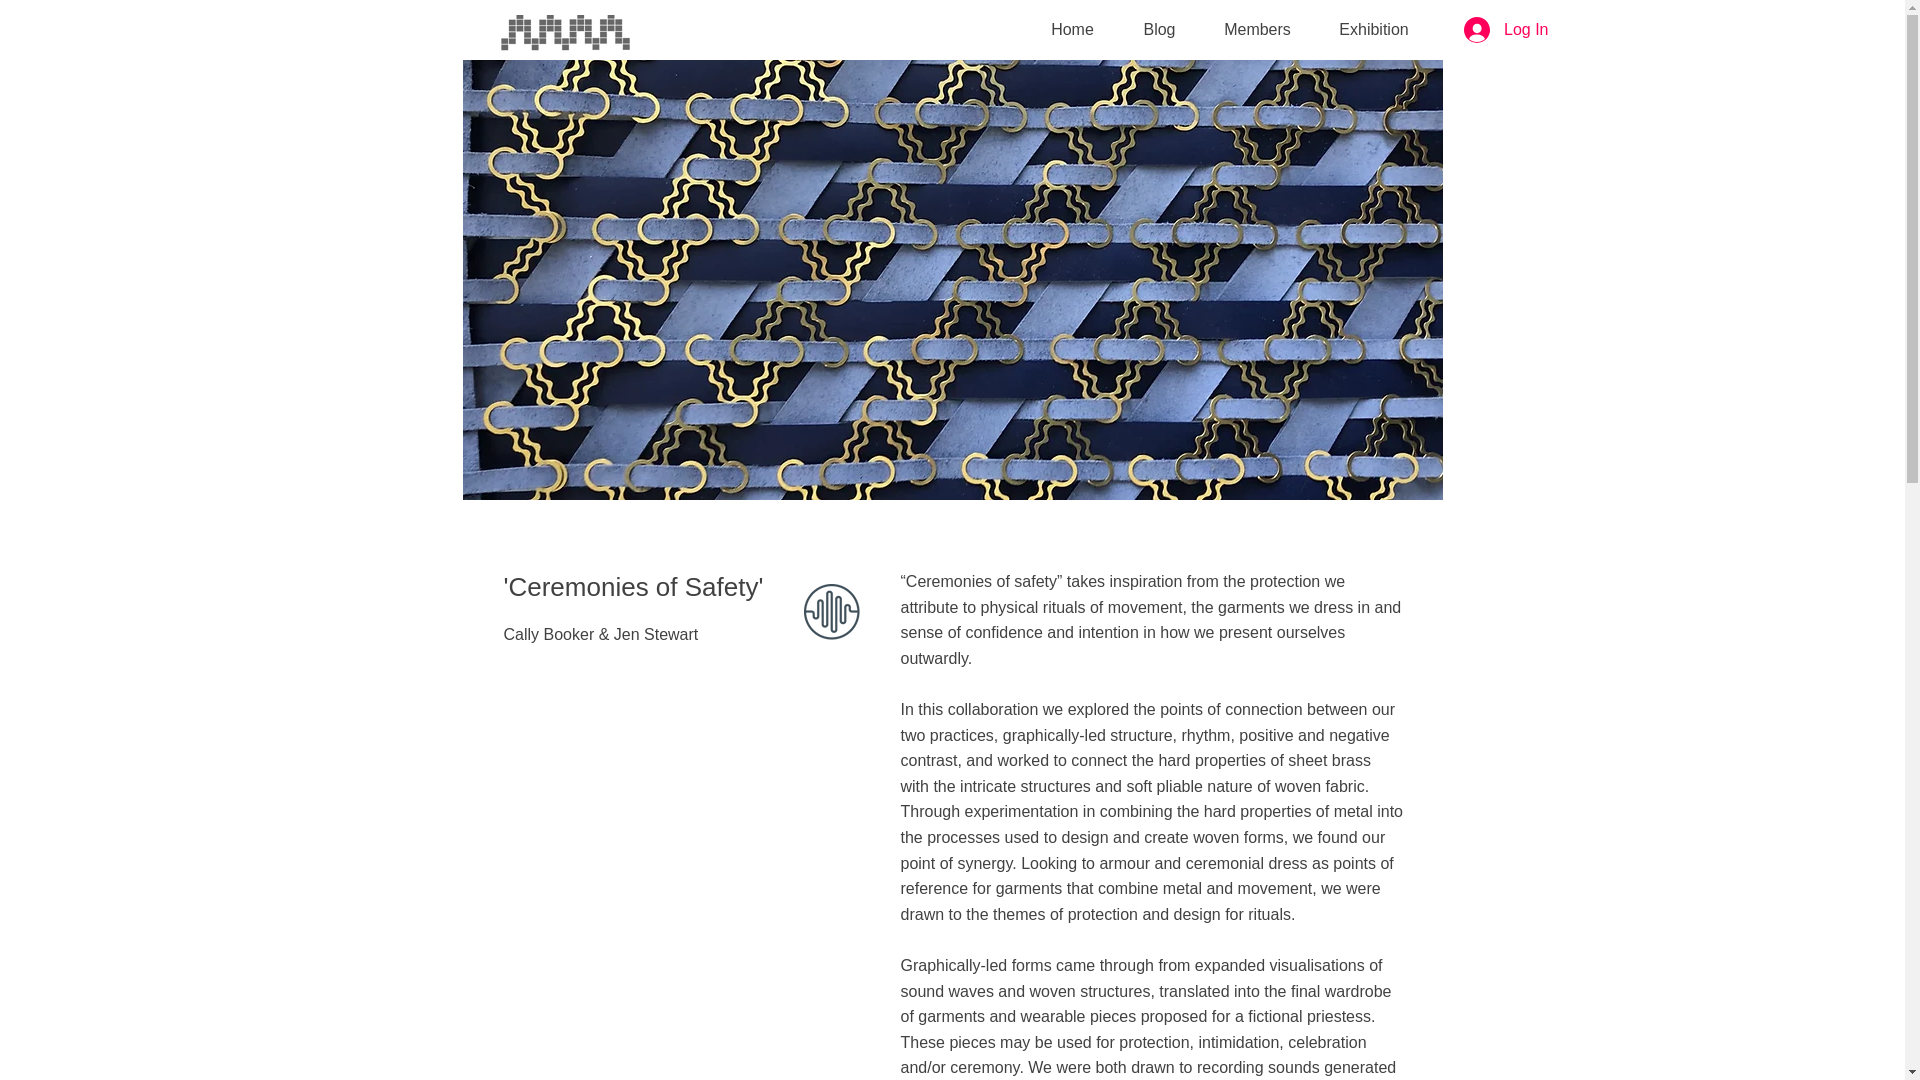  What do you see at coordinates (1158, 30) in the screenshot?
I see `Blog` at bounding box center [1158, 30].